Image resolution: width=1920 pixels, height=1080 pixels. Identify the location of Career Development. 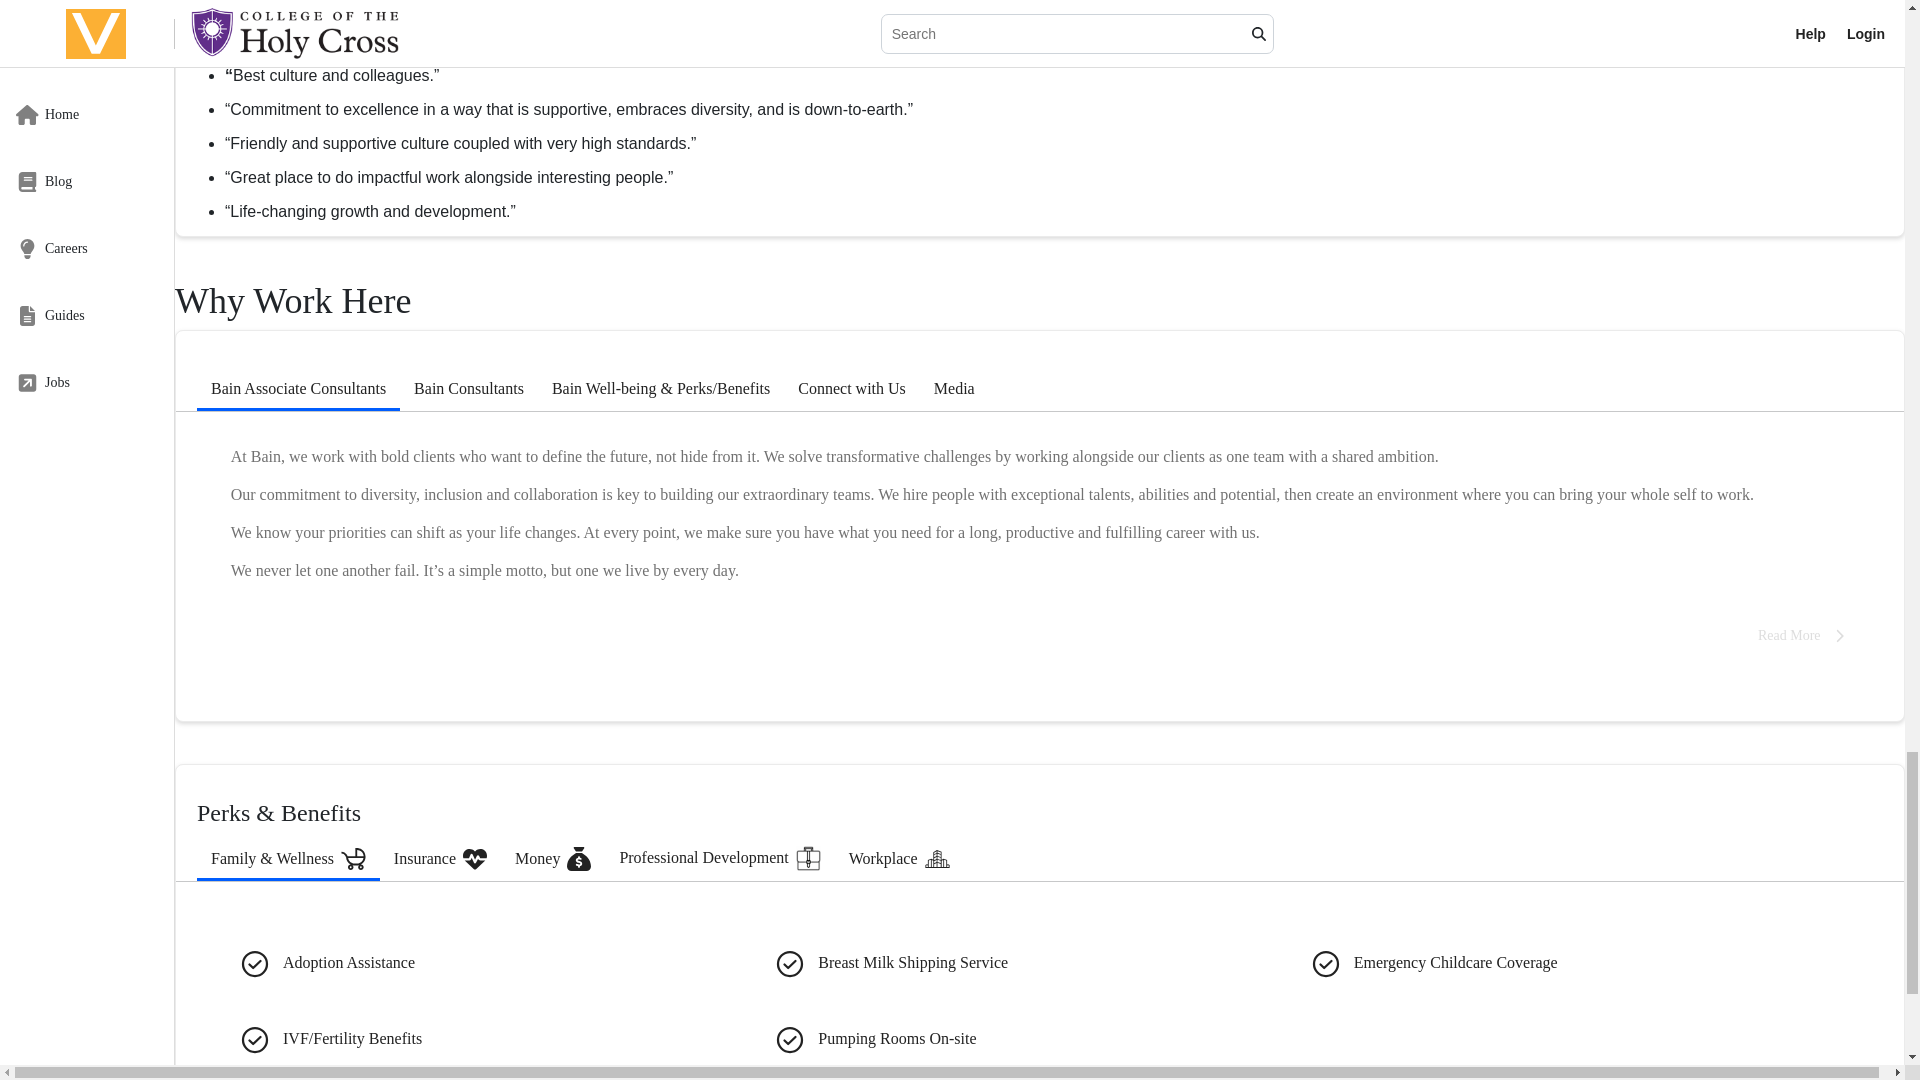
(633, 24).